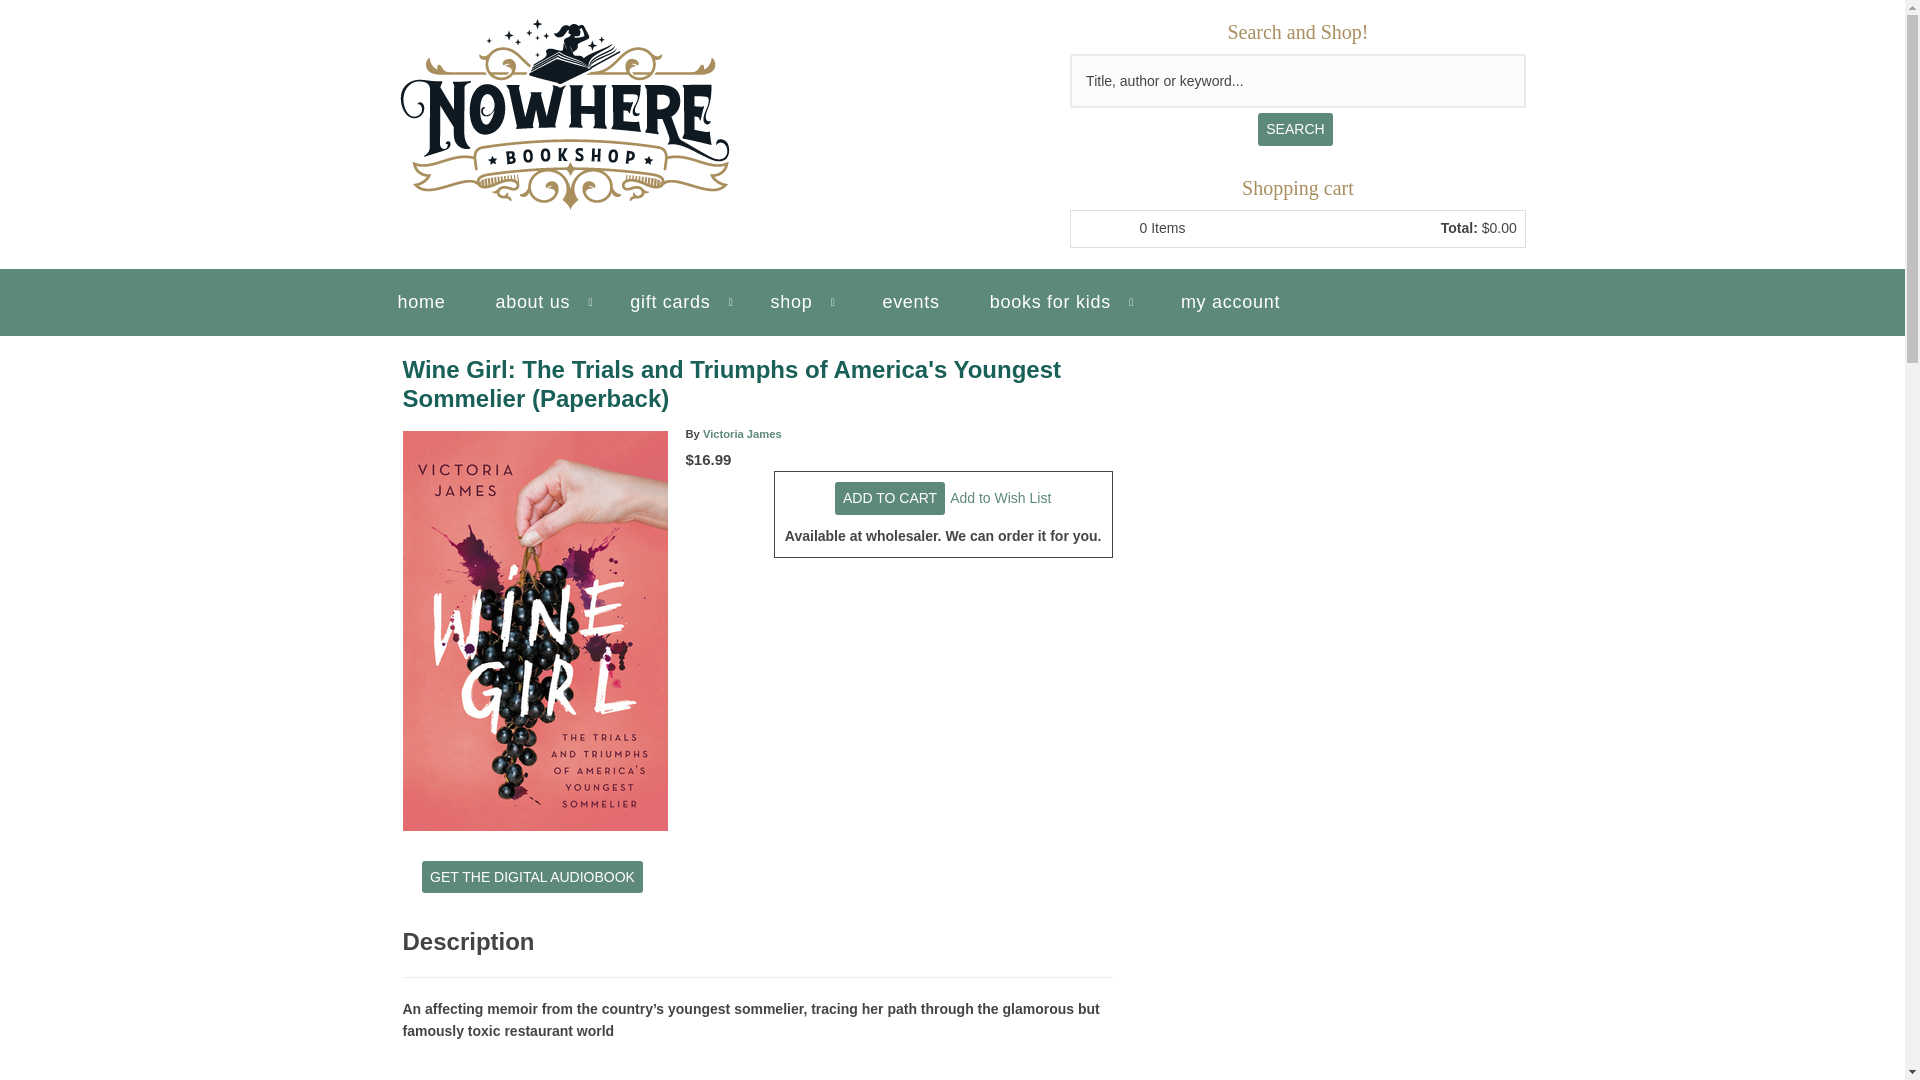 This screenshot has width=1920, height=1080. I want to click on books for kids, so click(1060, 302).